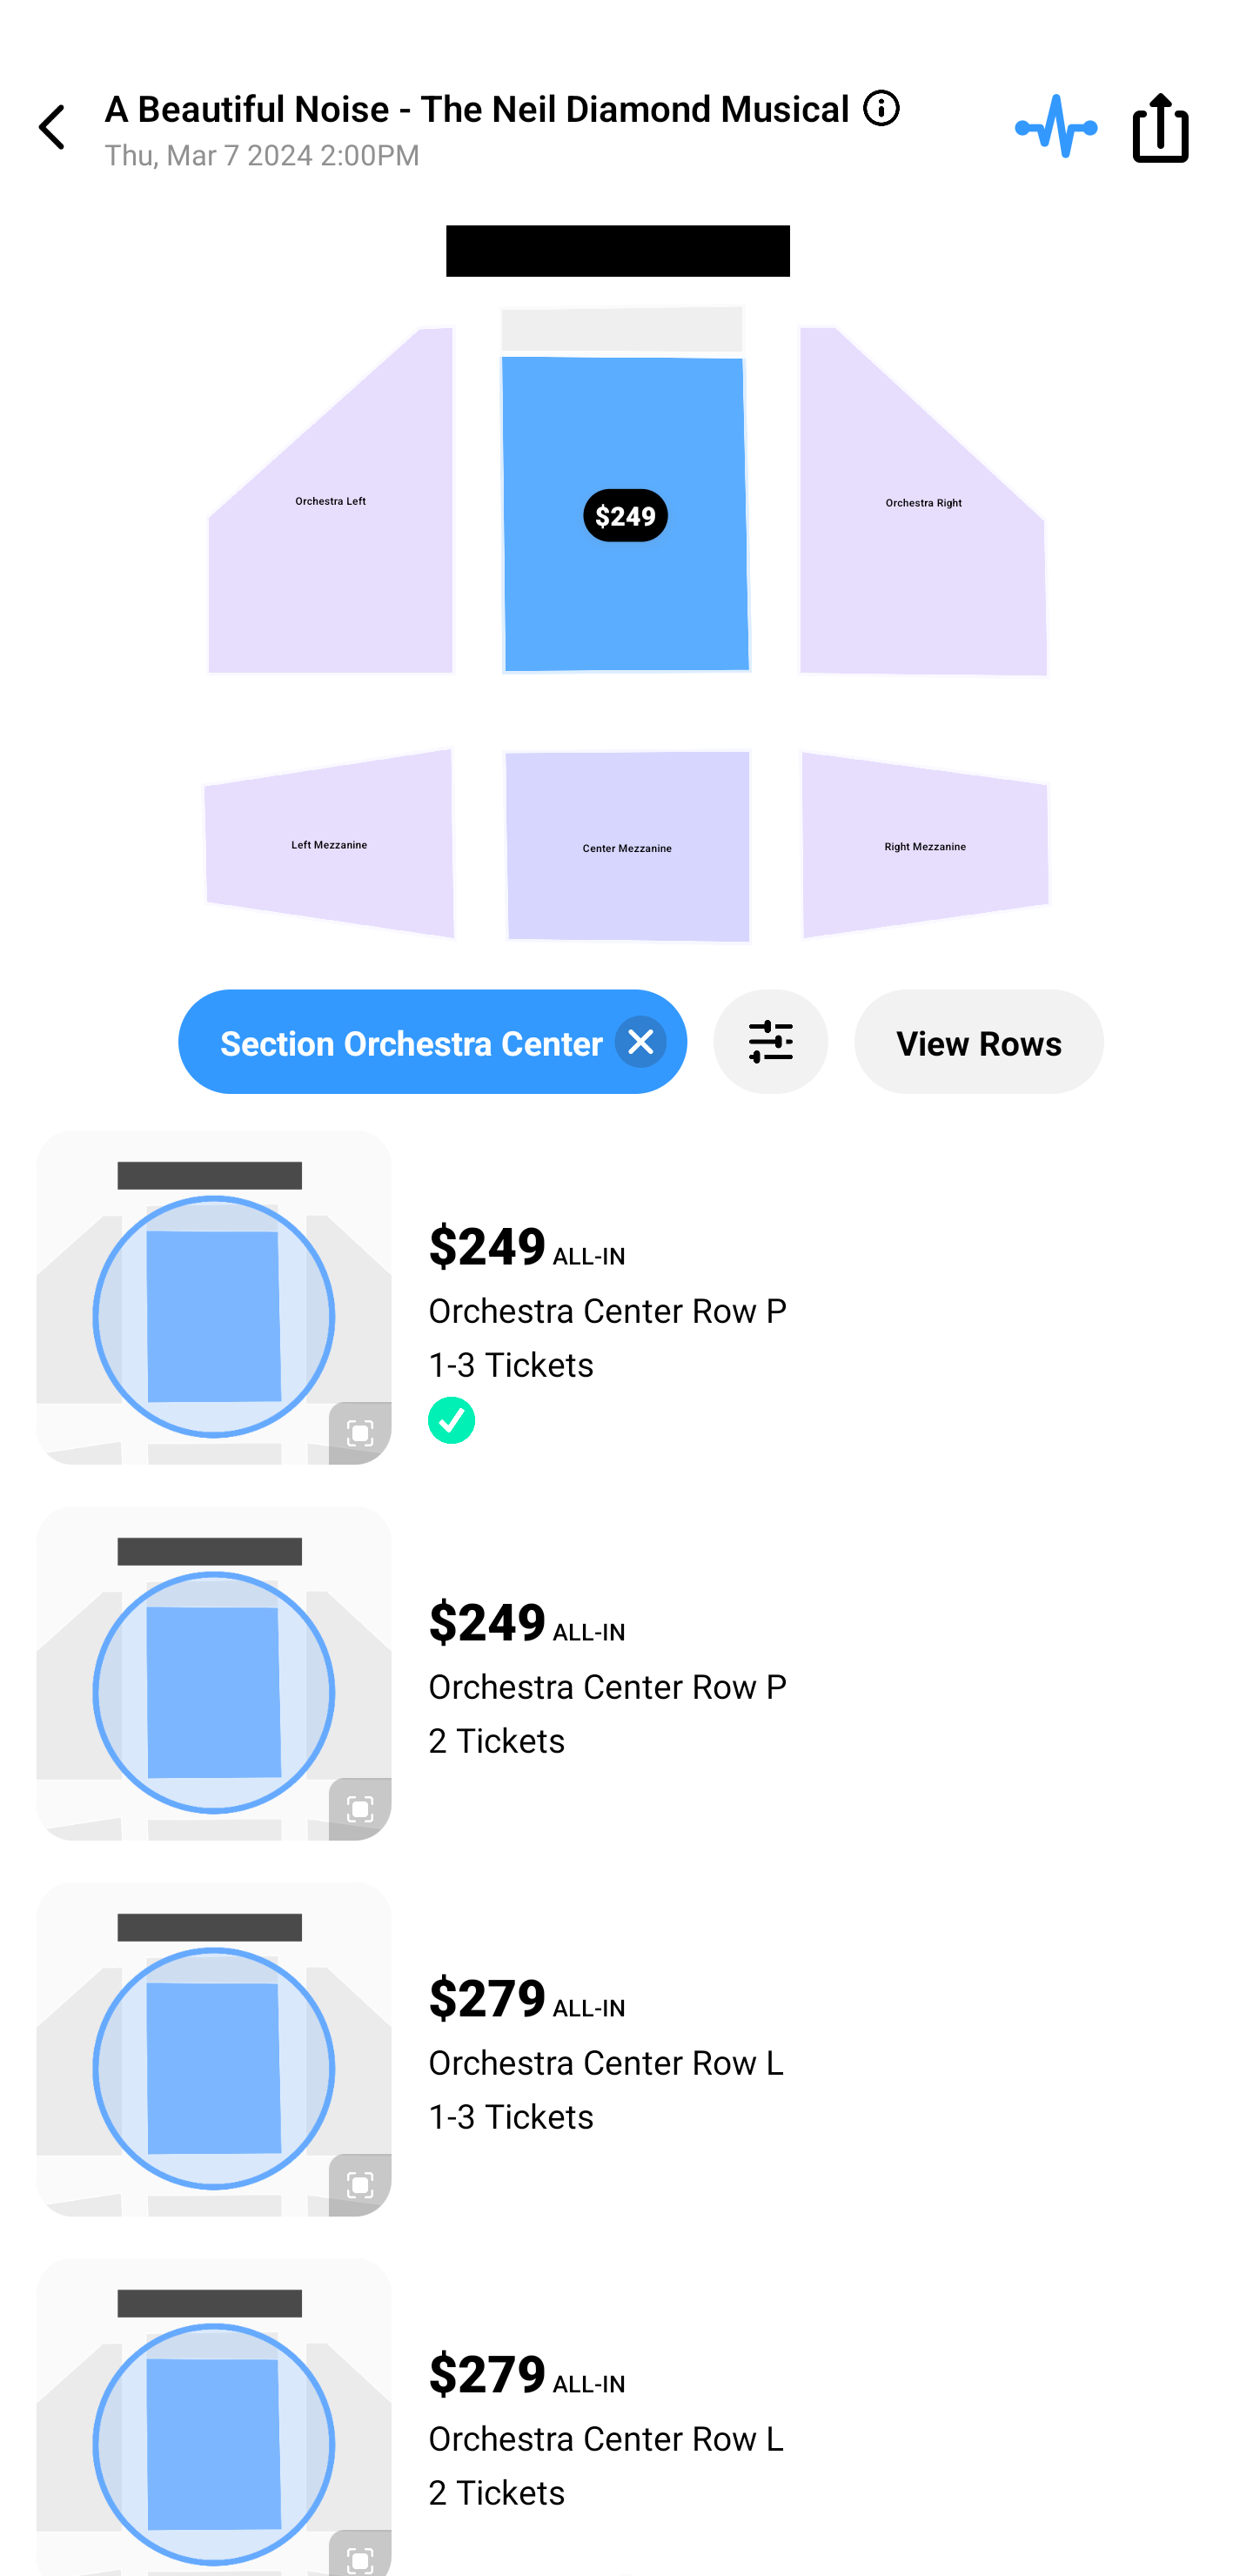  I want to click on Section Orchestra Center, so click(432, 1042).